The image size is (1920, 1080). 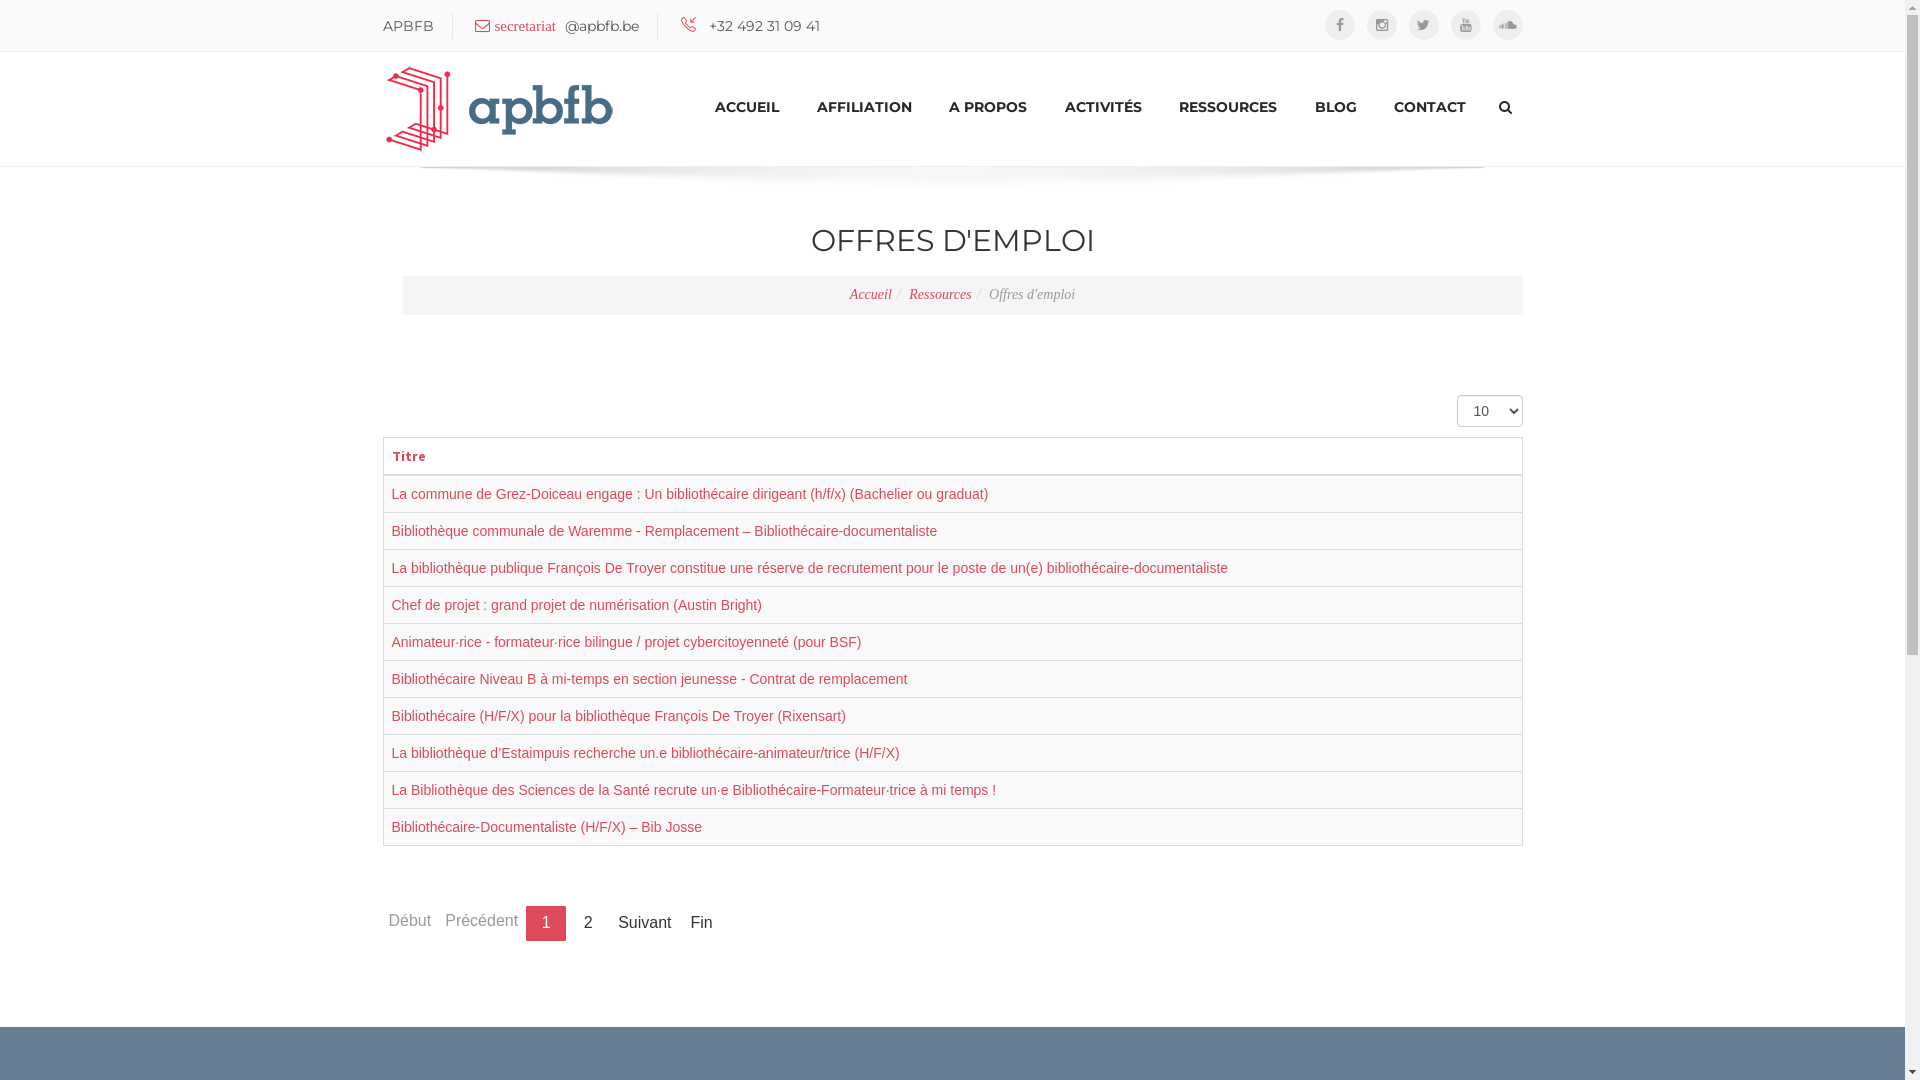 What do you see at coordinates (988, 107) in the screenshot?
I see `A PROPOS` at bounding box center [988, 107].